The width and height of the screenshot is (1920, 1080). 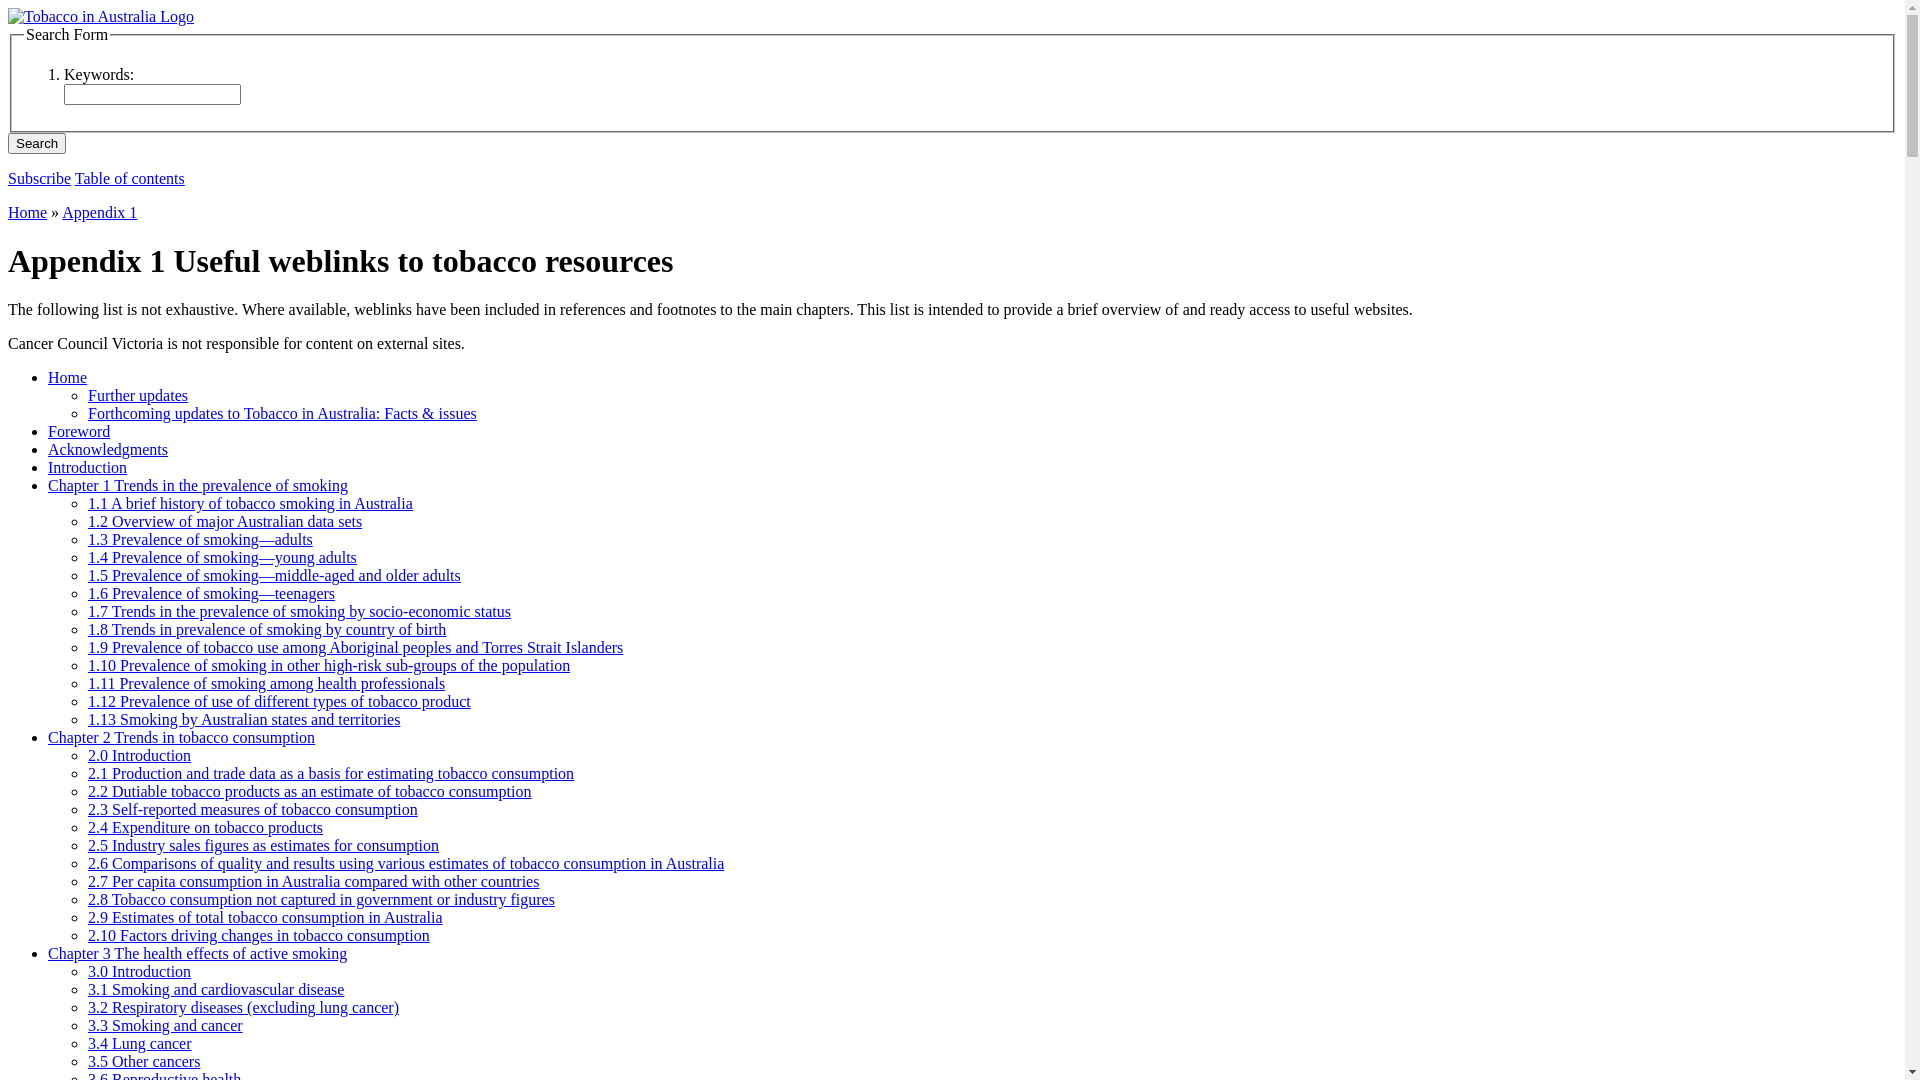 What do you see at coordinates (100, 212) in the screenshot?
I see `Appendix 1` at bounding box center [100, 212].